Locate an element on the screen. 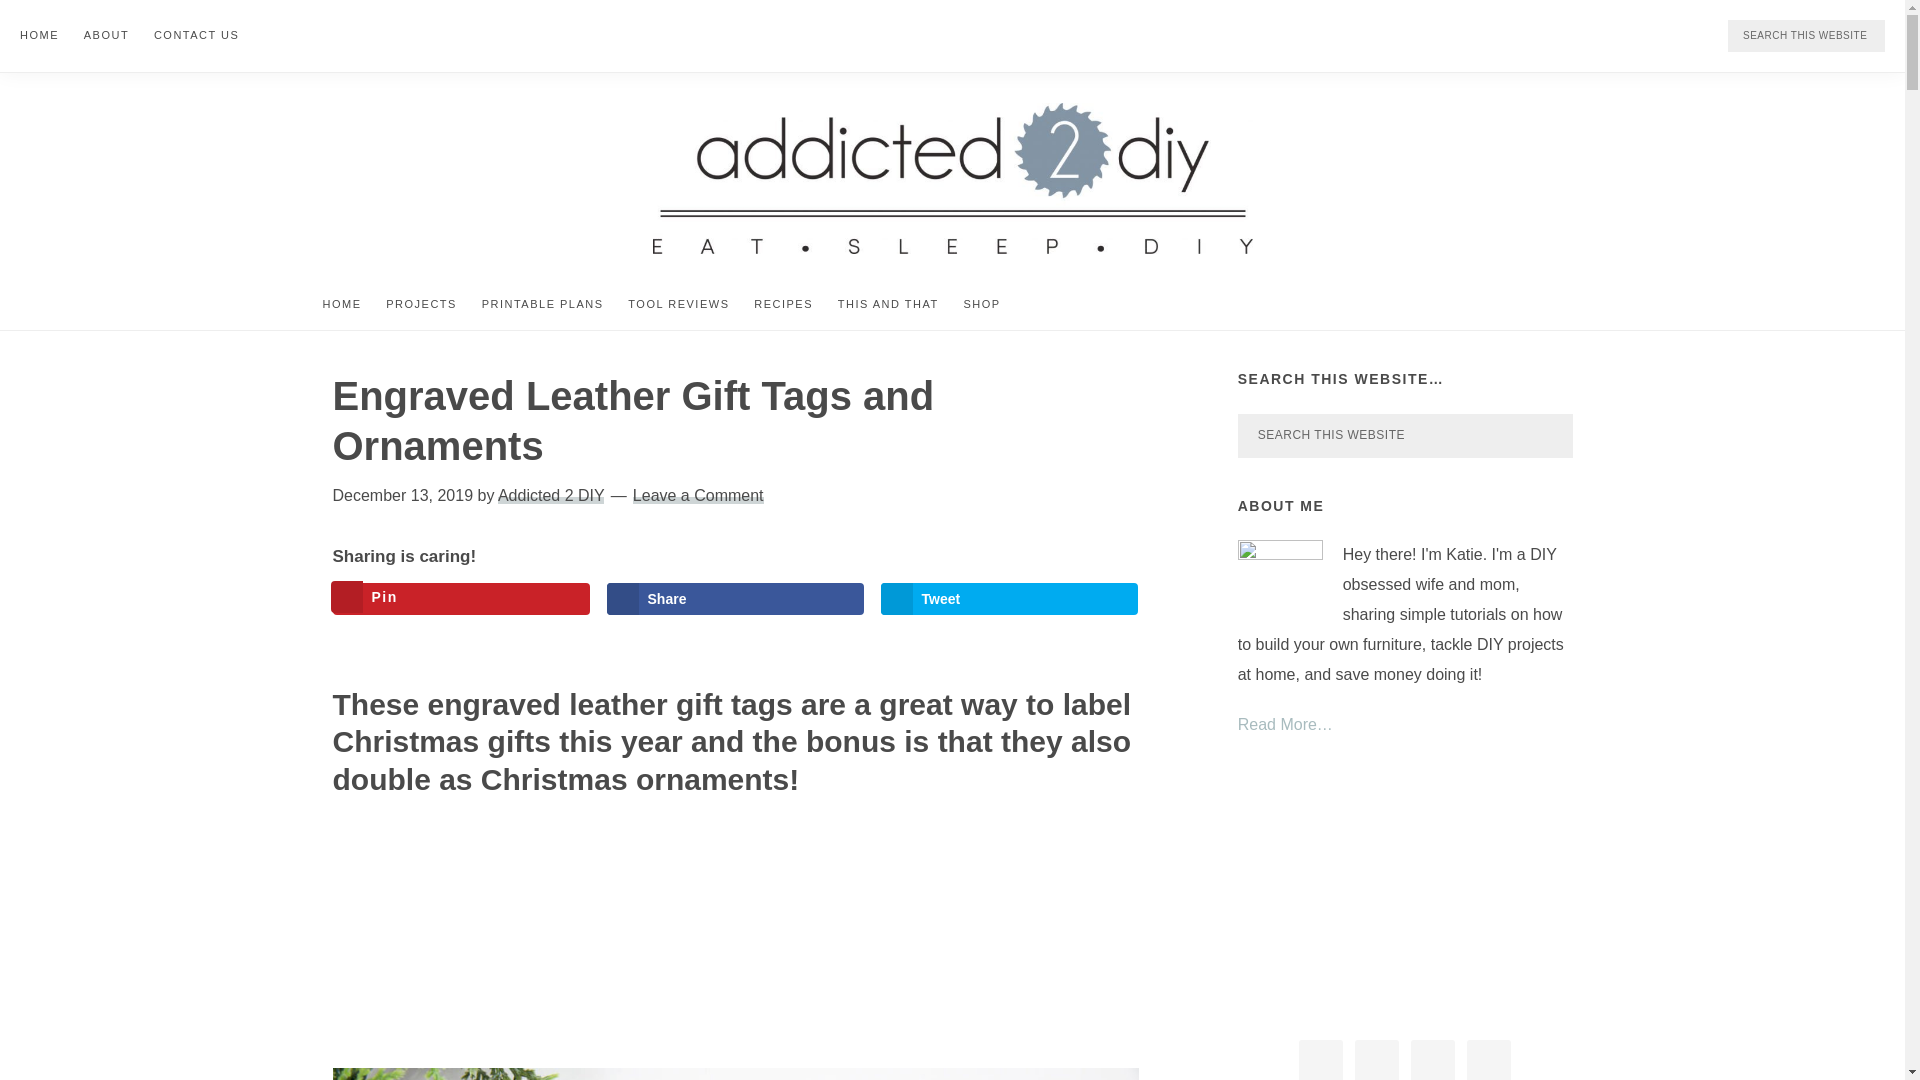 This screenshot has height=1080, width=1920. Pin is located at coordinates (460, 598).